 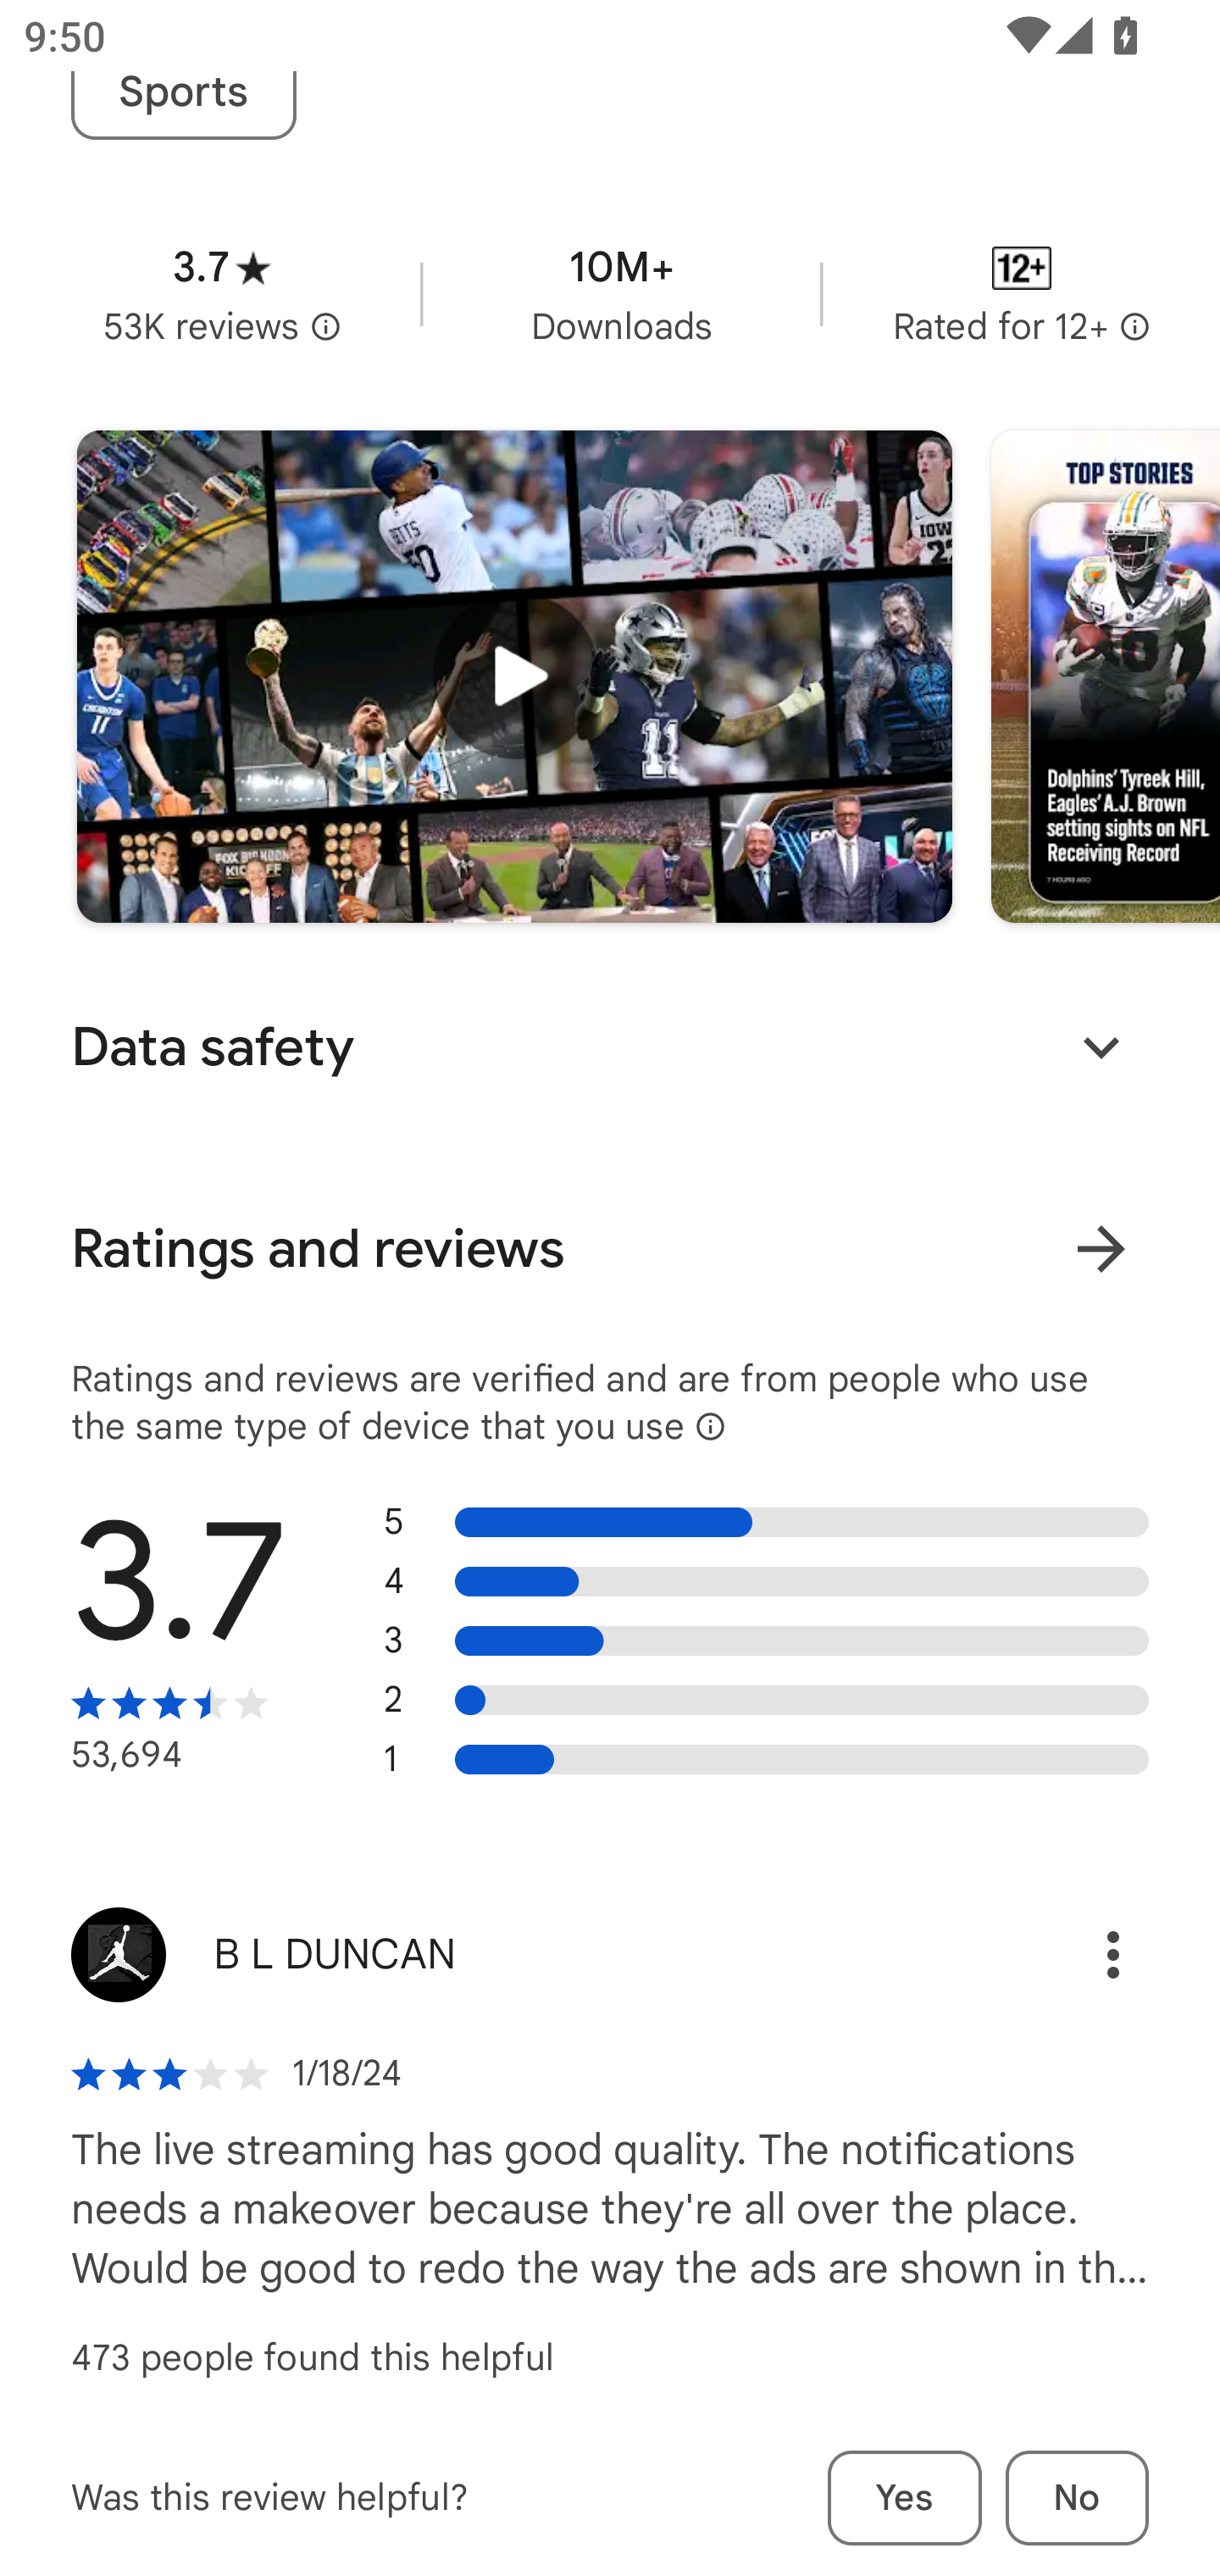 I want to click on Yes, so click(x=905, y=2496).